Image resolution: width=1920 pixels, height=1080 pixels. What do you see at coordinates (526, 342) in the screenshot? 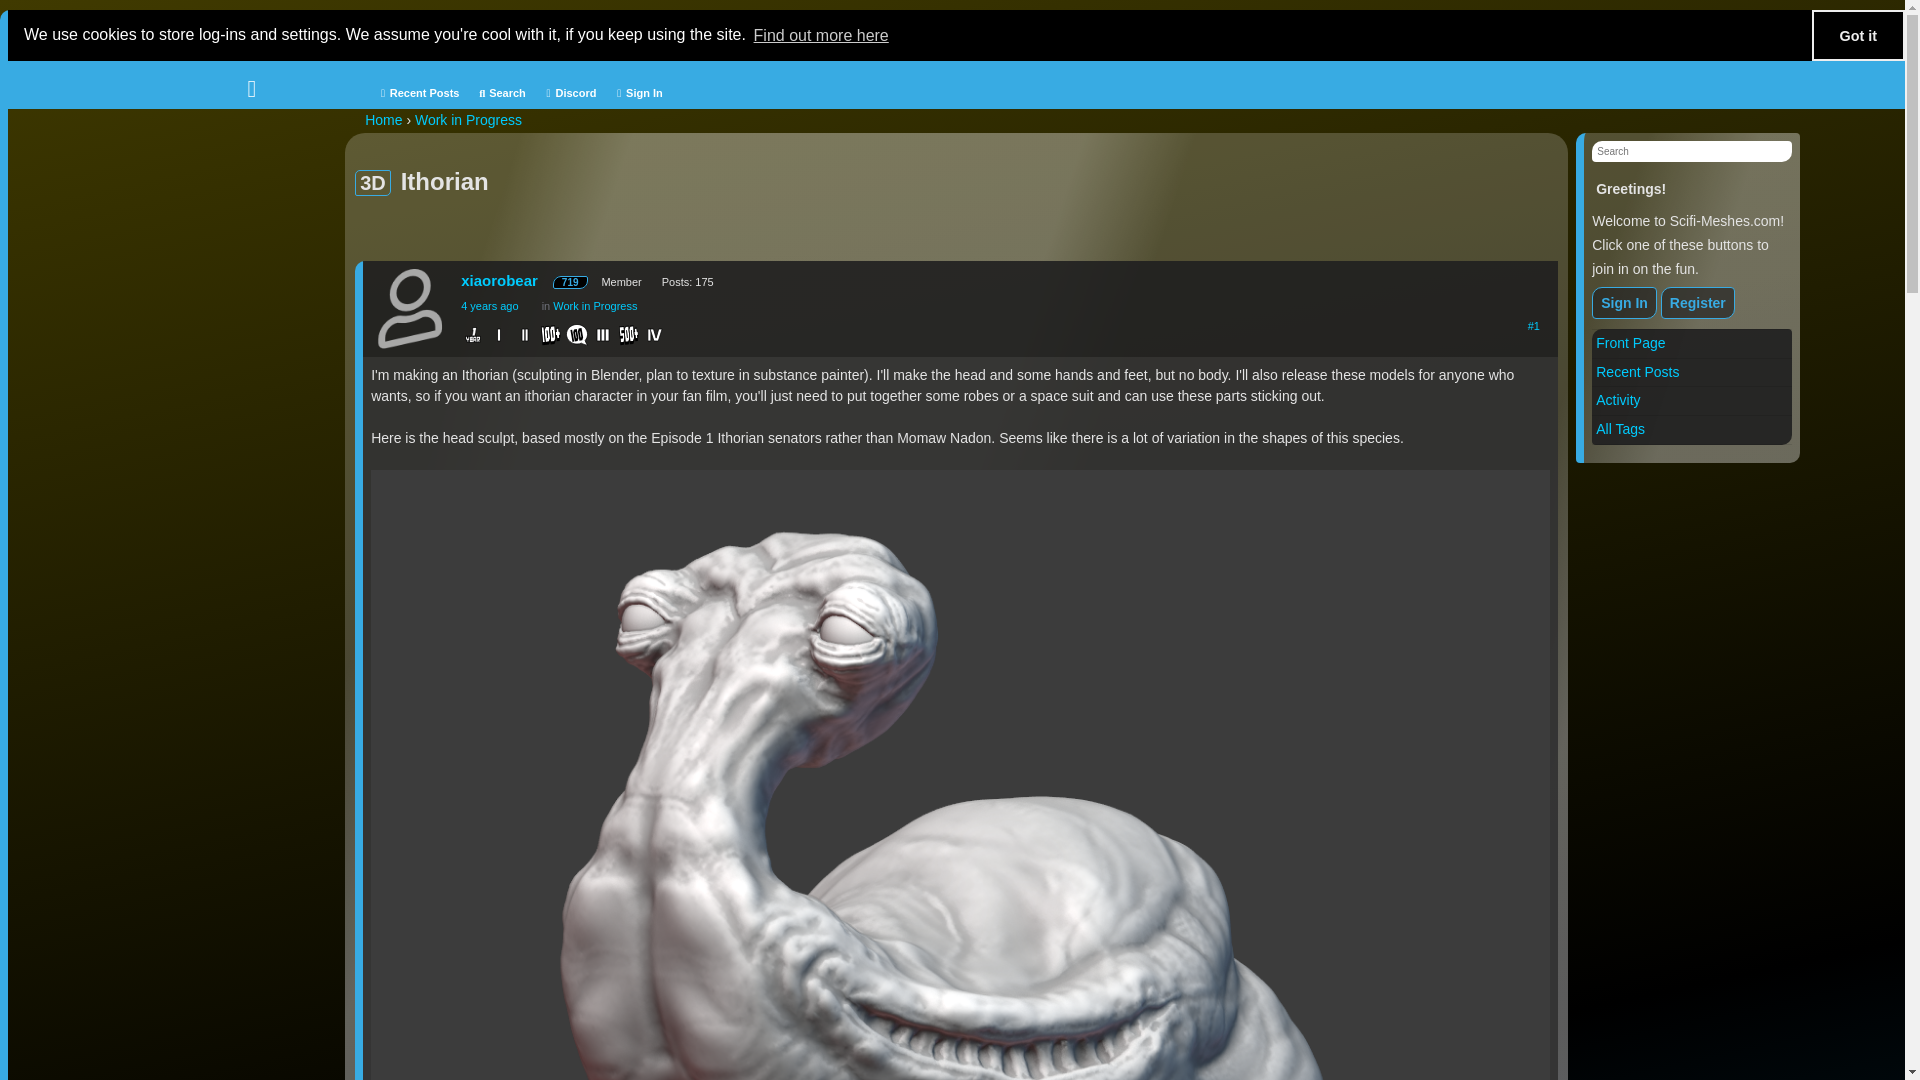
I see `Level 2` at bounding box center [526, 342].